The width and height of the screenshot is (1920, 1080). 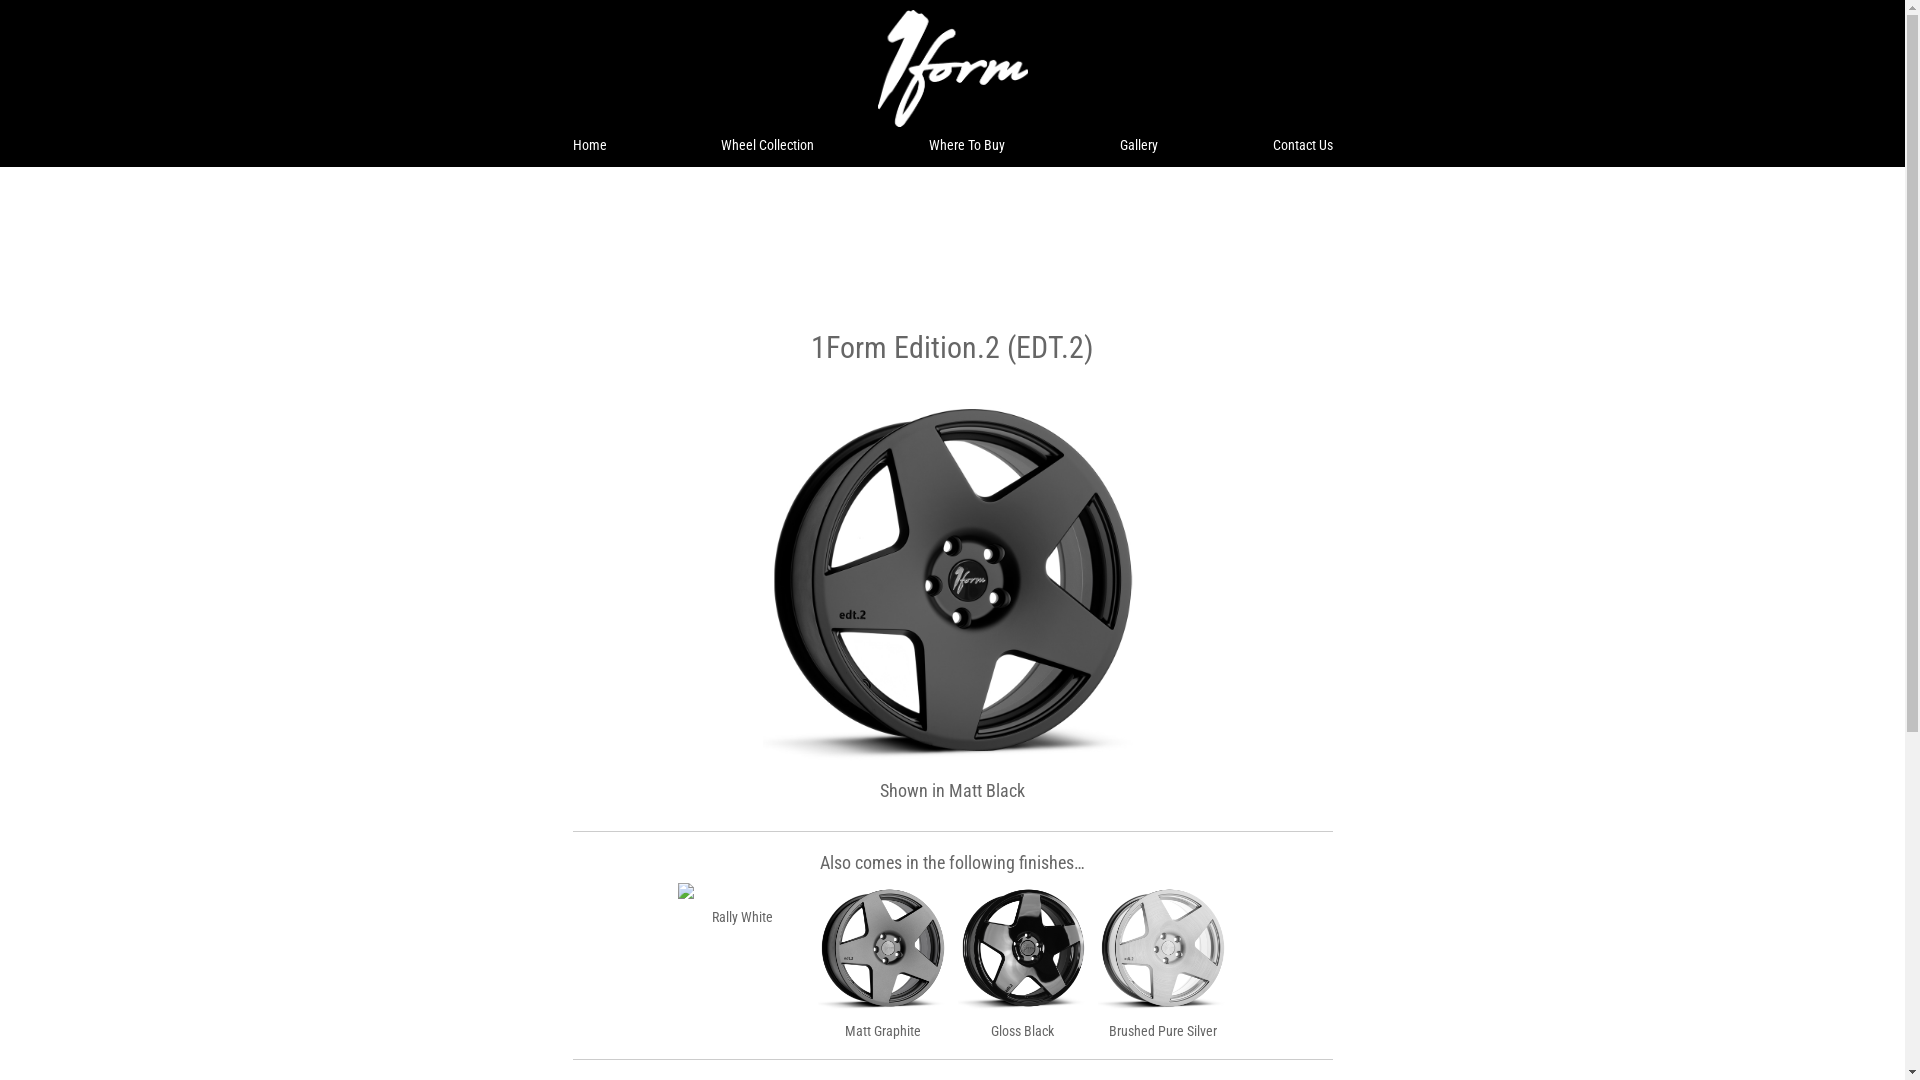 What do you see at coordinates (1139, 145) in the screenshot?
I see `Gallery` at bounding box center [1139, 145].